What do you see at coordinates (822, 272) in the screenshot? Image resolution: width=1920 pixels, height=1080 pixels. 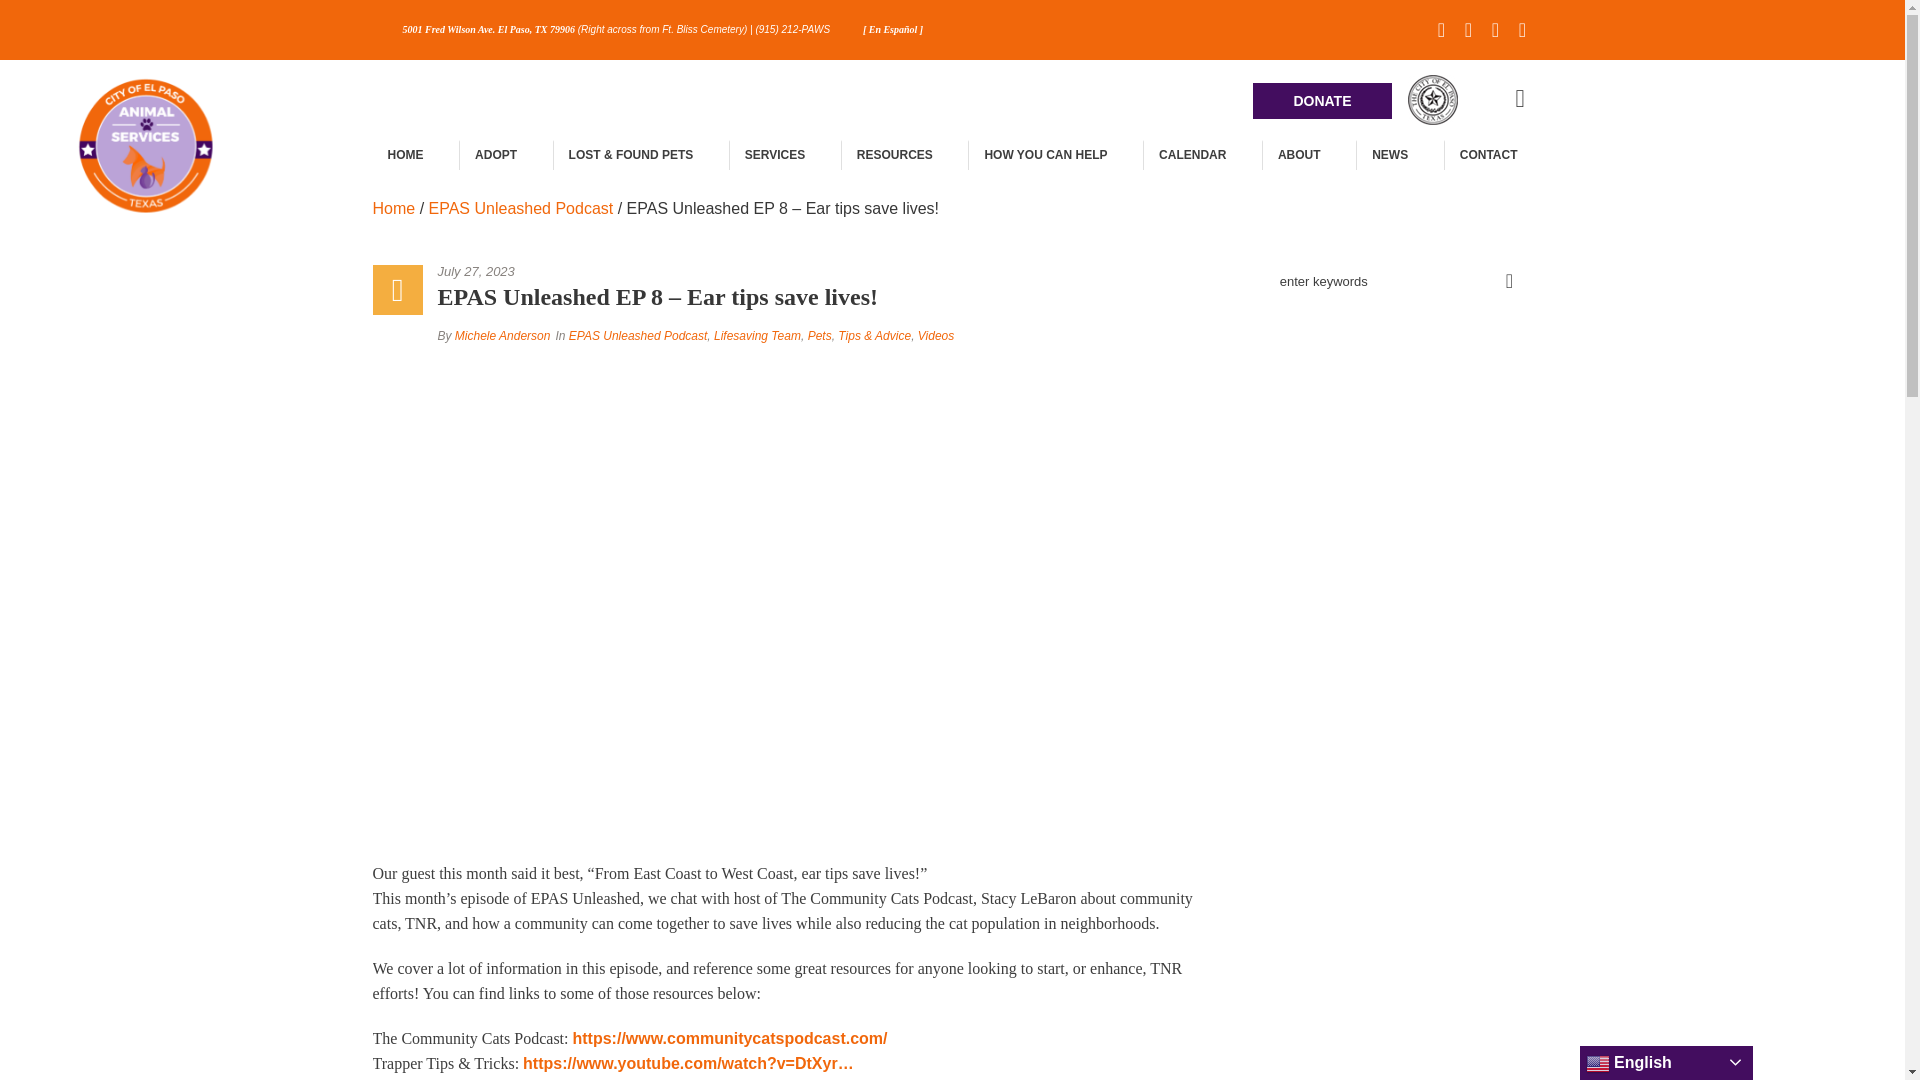 I see `July 27, 2023` at bounding box center [822, 272].